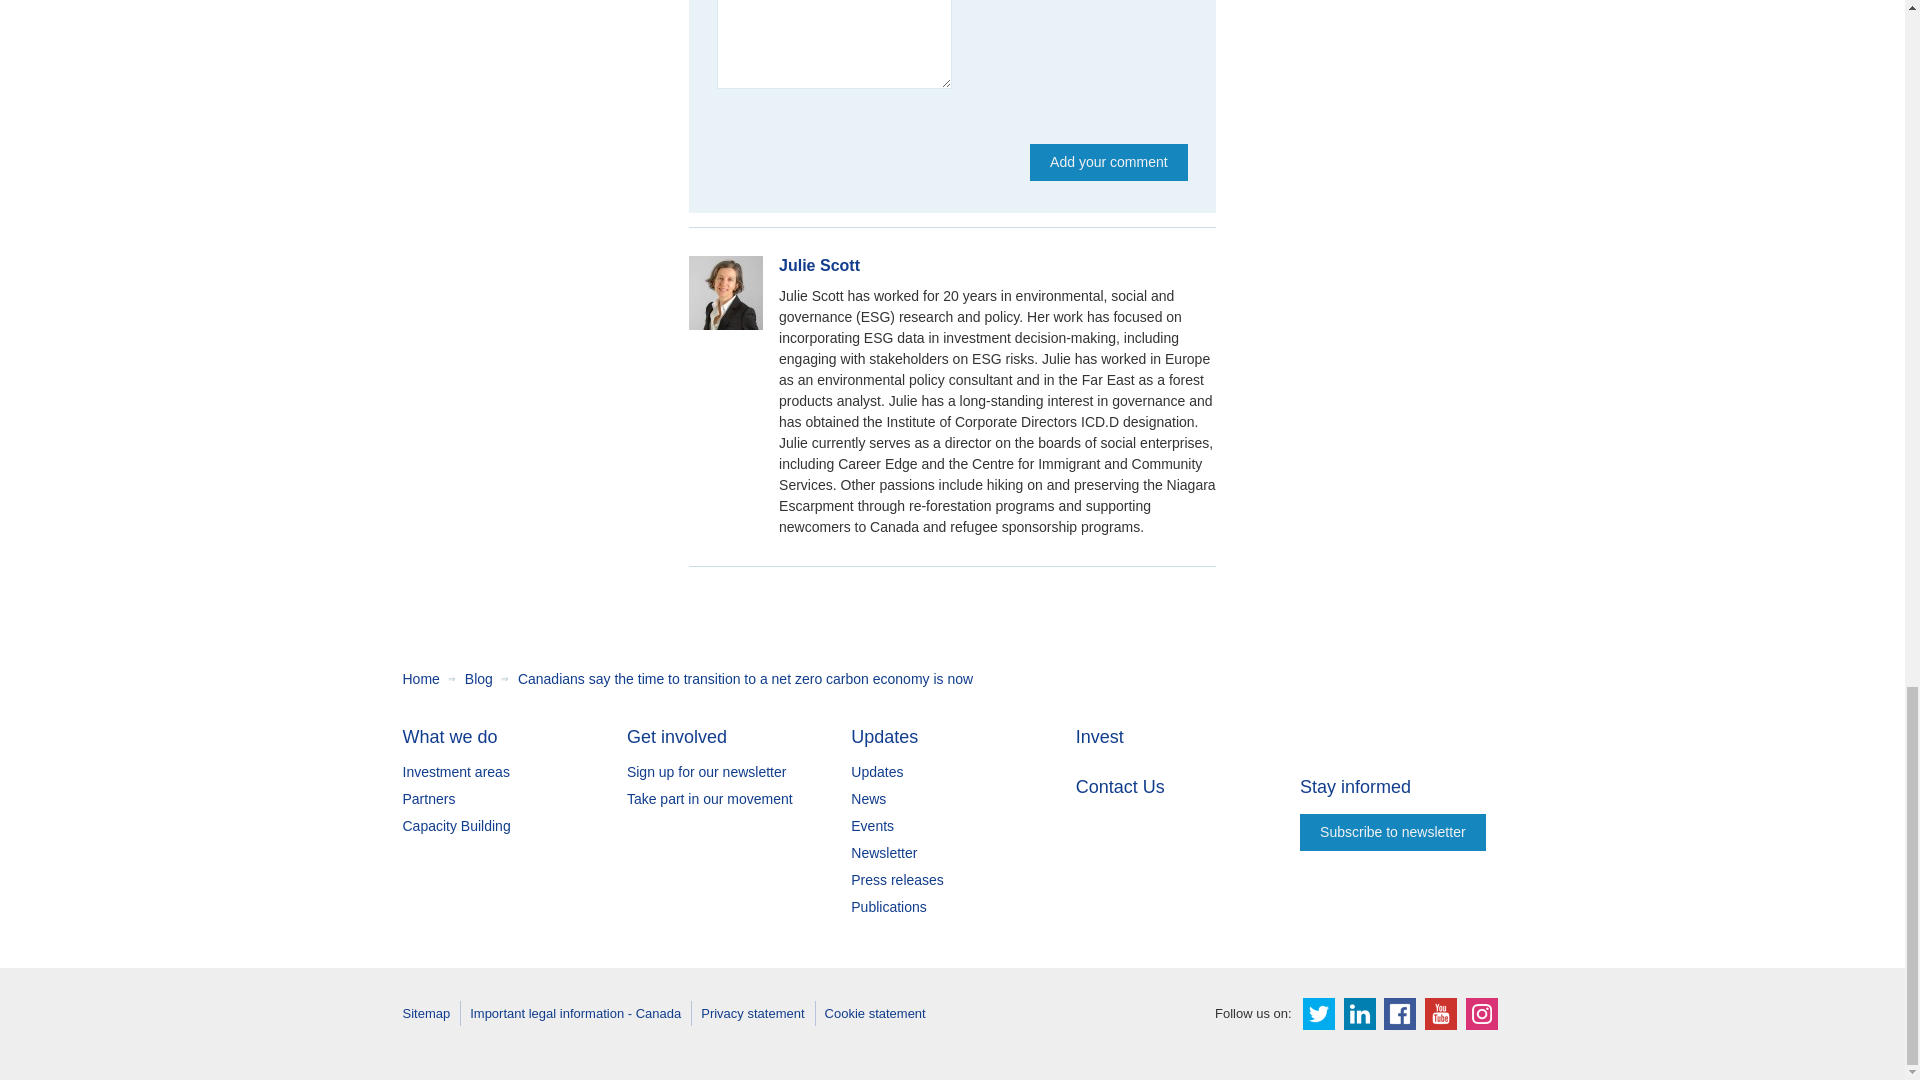 The height and width of the screenshot is (1080, 1920). What do you see at coordinates (1318, 1014) in the screenshot?
I see `Twitter` at bounding box center [1318, 1014].